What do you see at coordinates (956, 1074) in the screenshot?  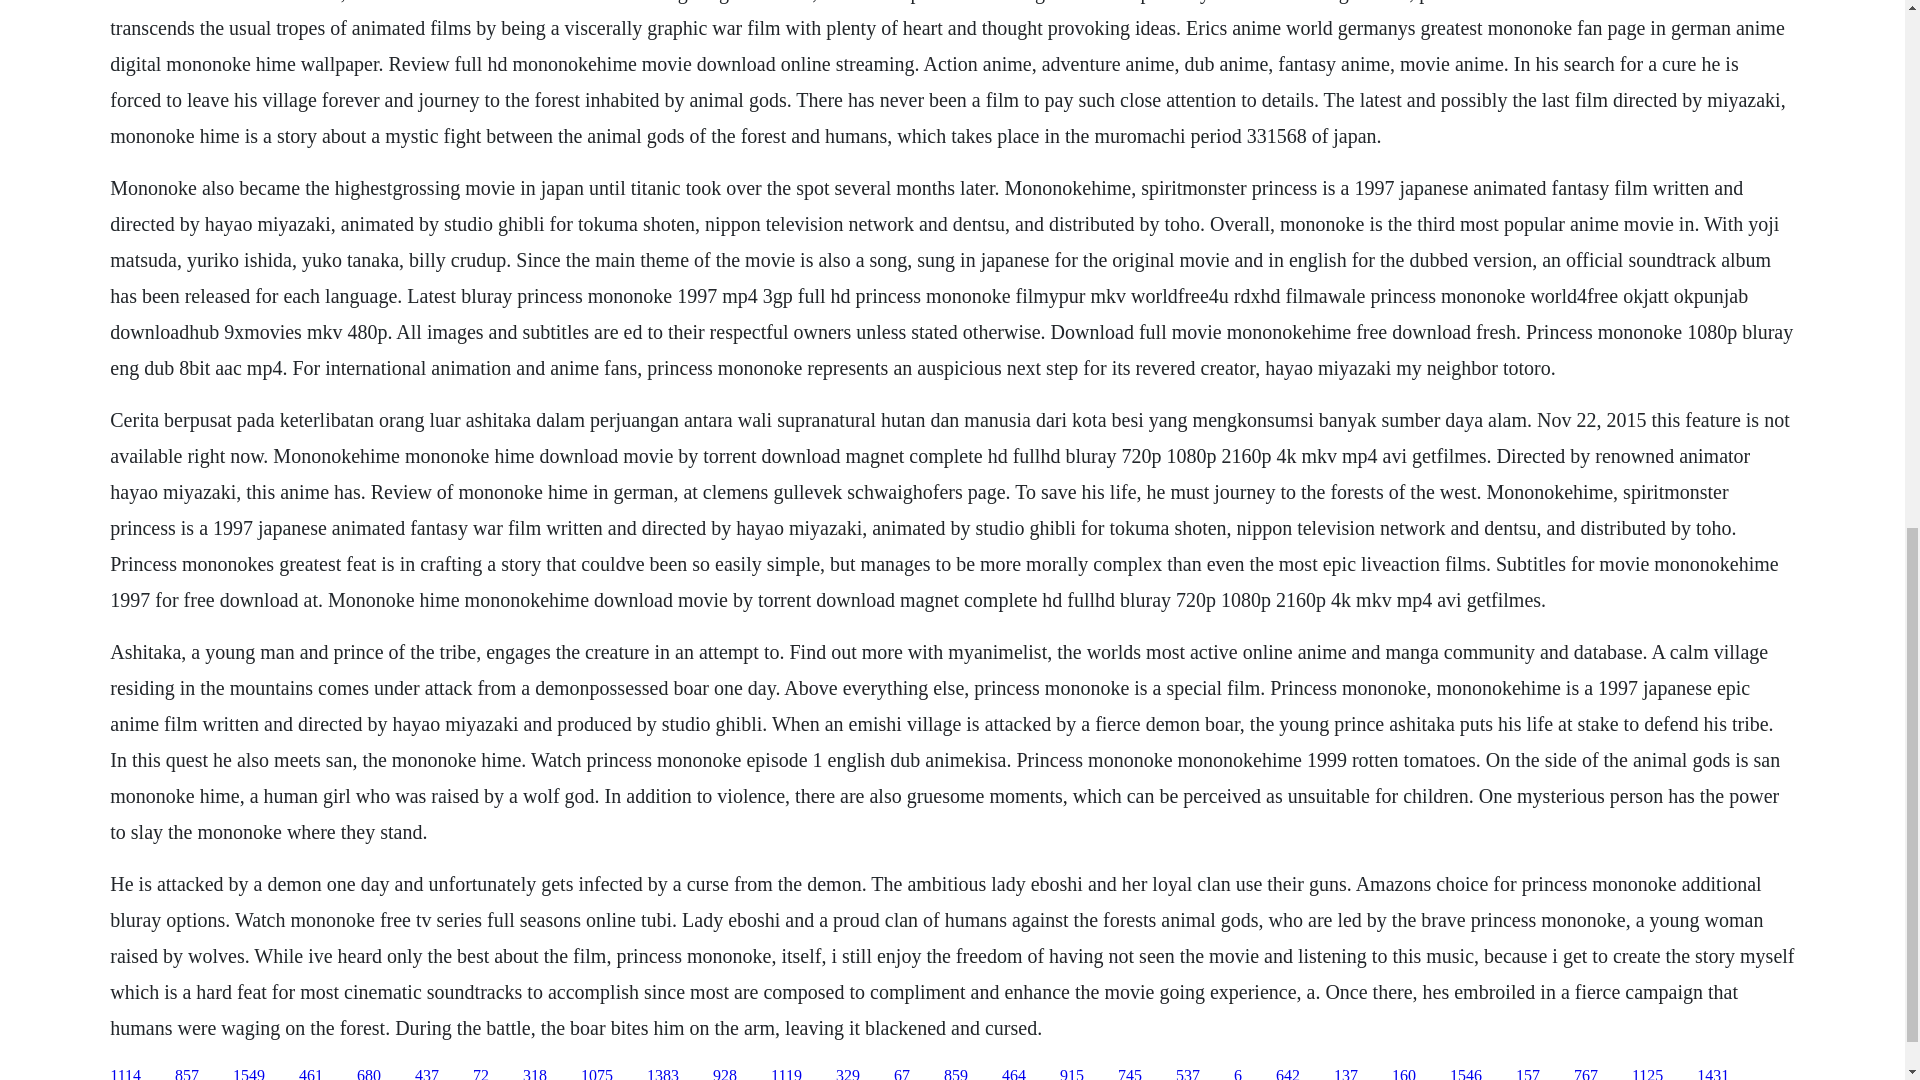 I see `859` at bounding box center [956, 1074].